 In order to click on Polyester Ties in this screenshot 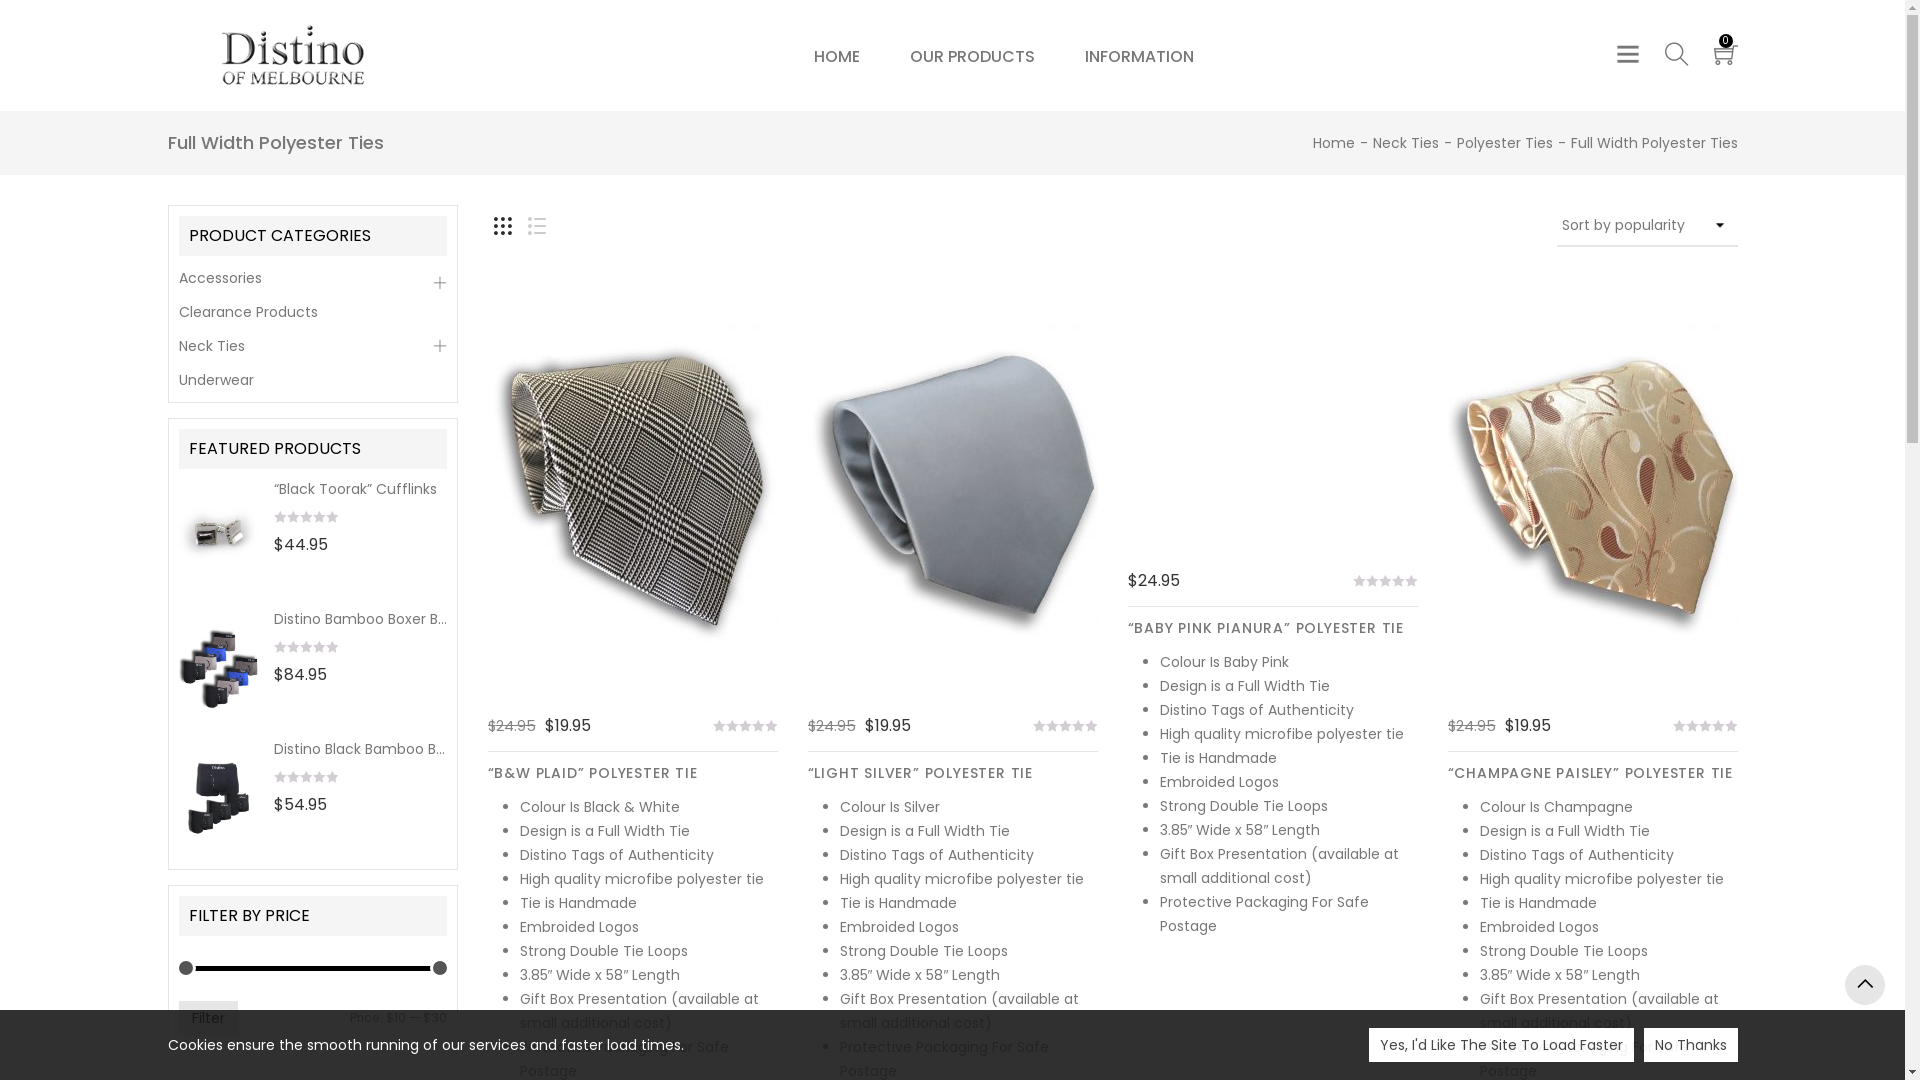, I will do `click(1504, 143)`.